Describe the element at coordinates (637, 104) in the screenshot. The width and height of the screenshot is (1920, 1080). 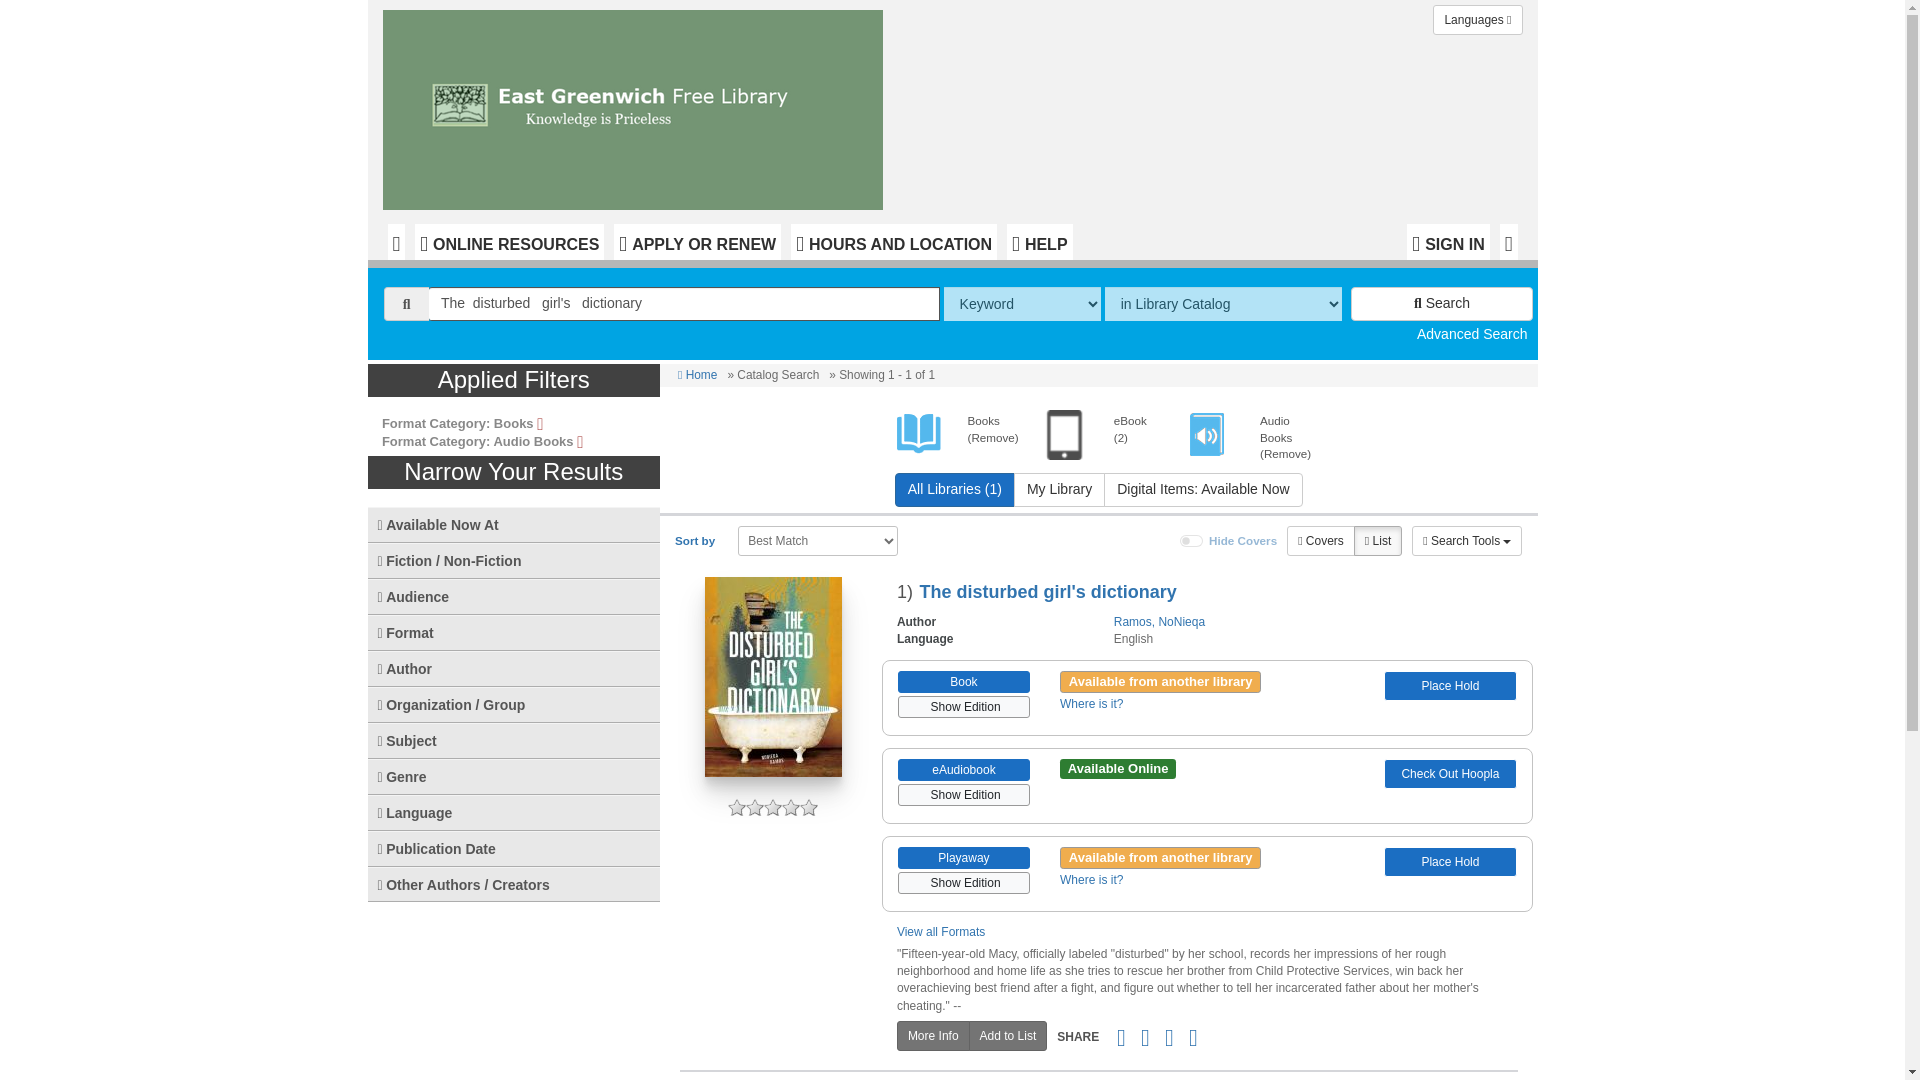
I see `Library Home Page` at that location.